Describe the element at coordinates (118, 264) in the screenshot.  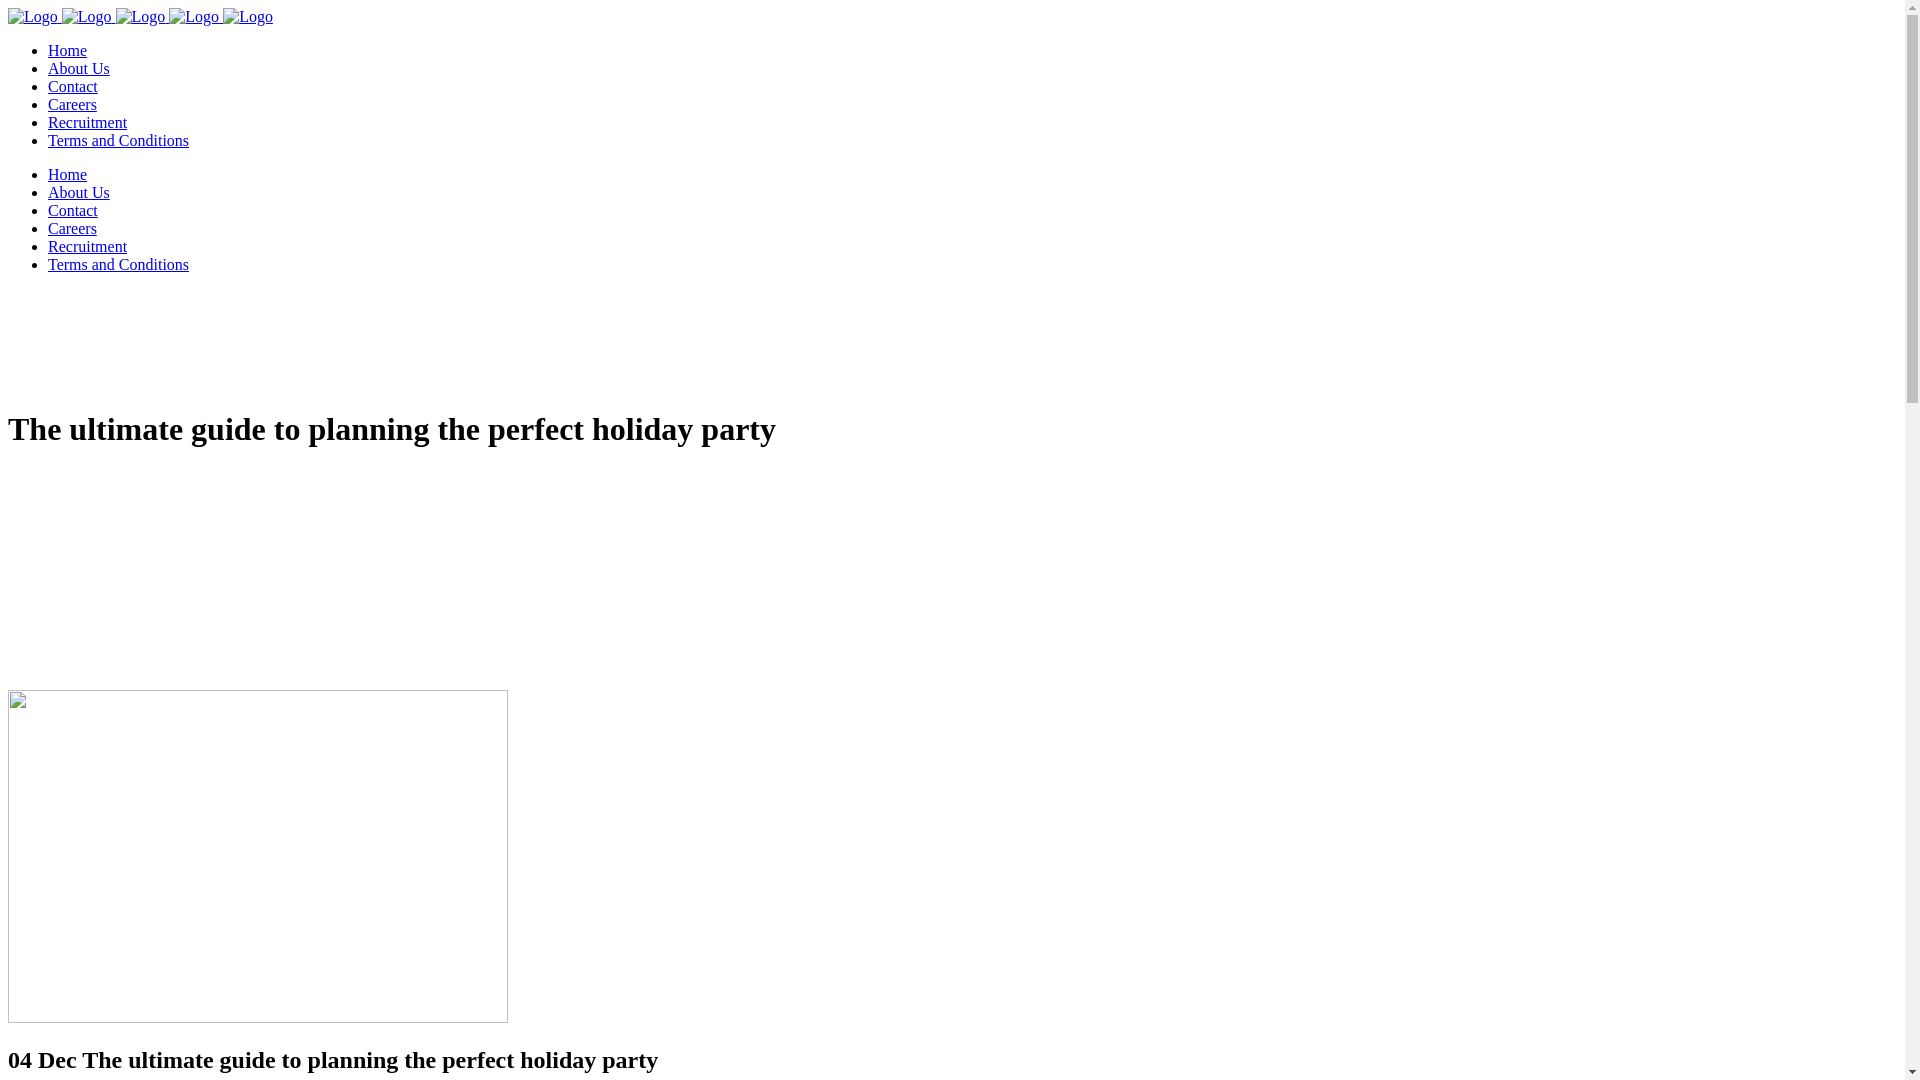
I see `Terms and Conditions` at that location.